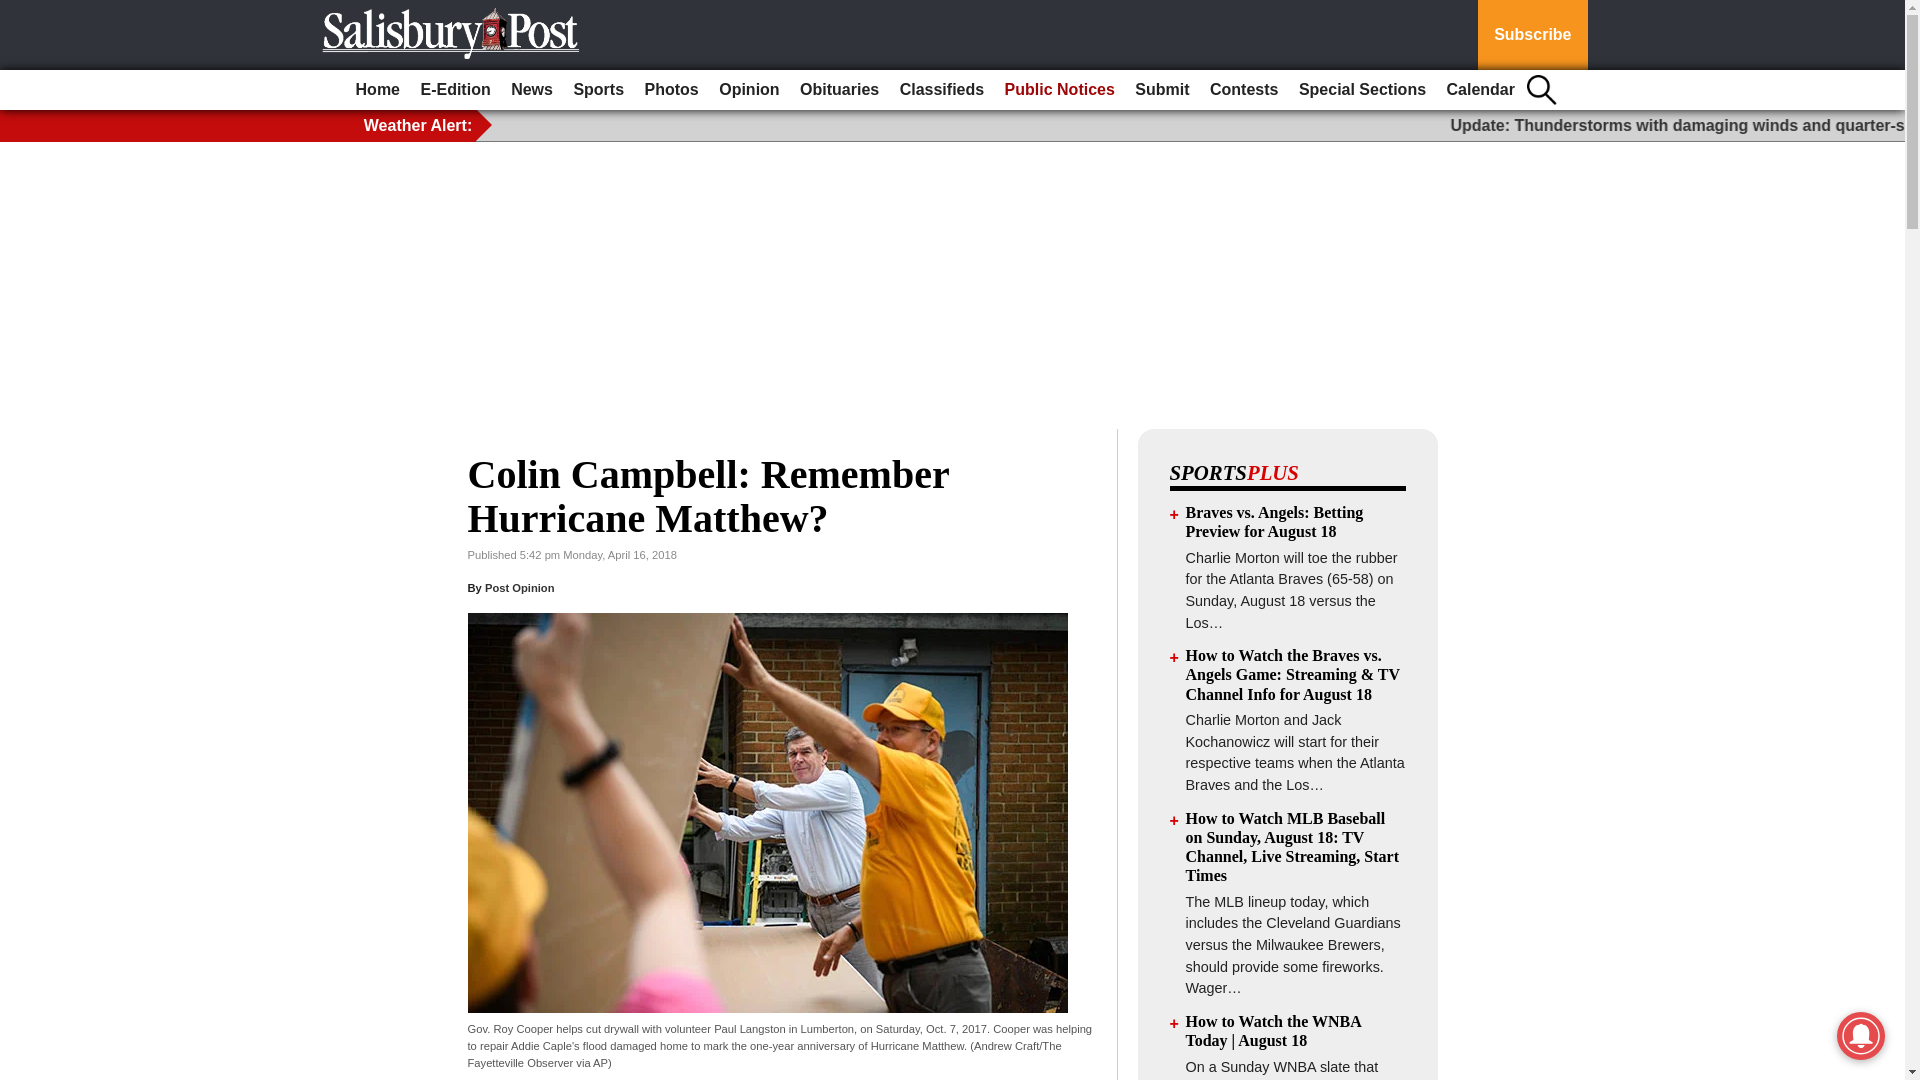 The image size is (1920, 1080). I want to click on Public Notices, so click(1060, 90).